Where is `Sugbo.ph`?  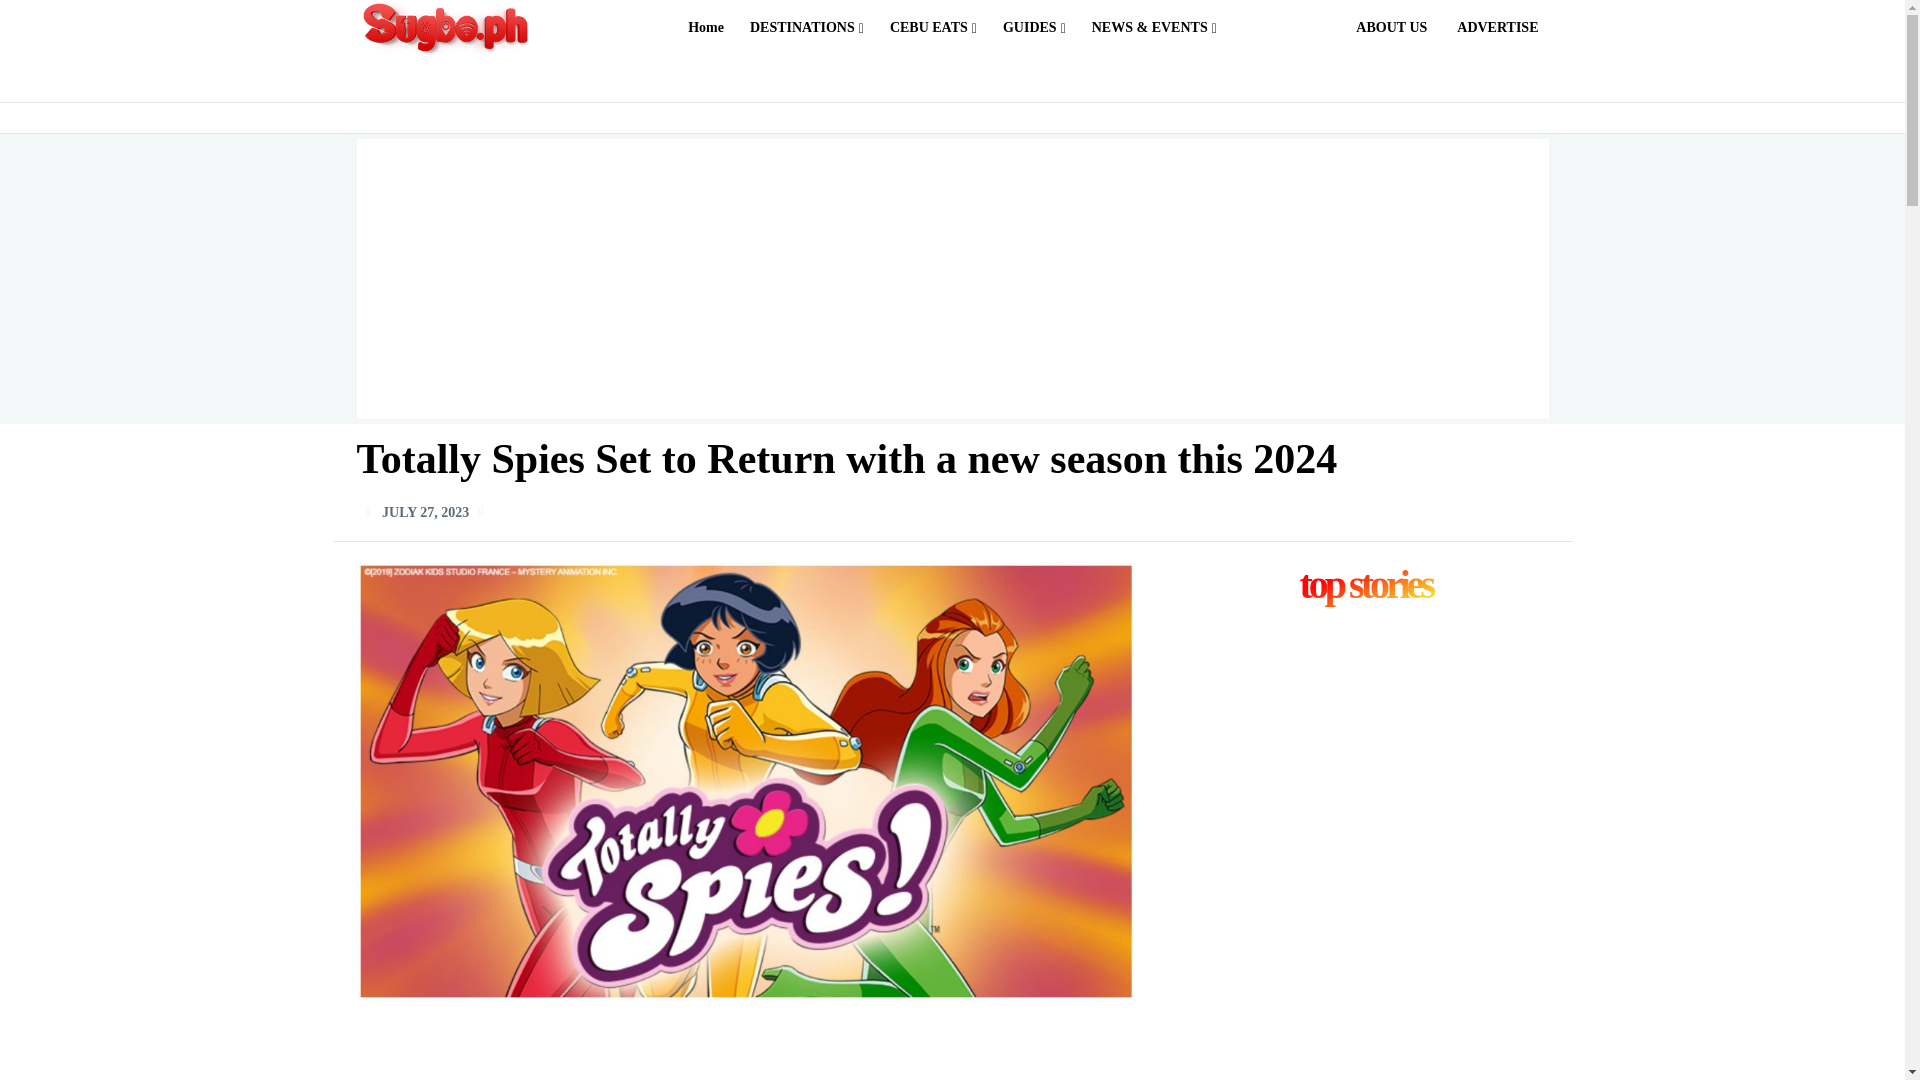 Sugbo.ph is located at coordinates (447, 28).